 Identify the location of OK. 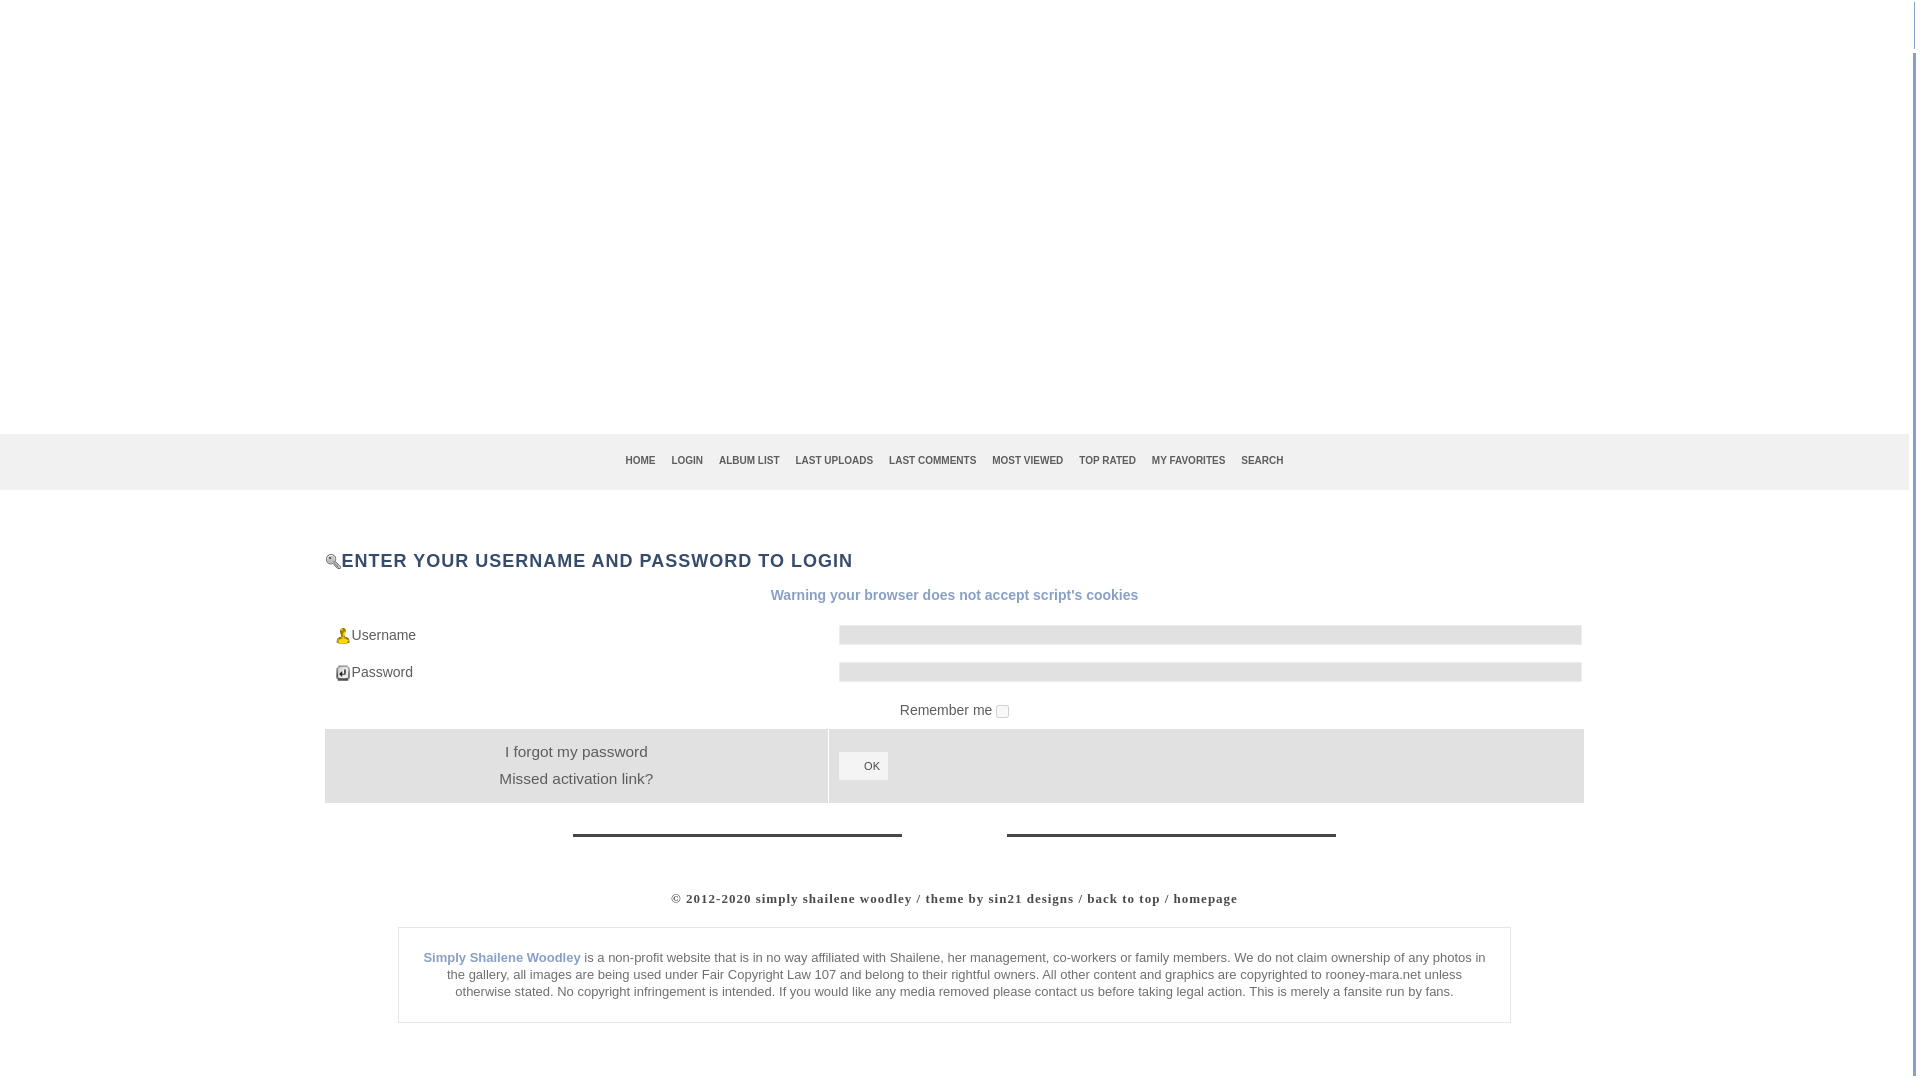
(863, 765).